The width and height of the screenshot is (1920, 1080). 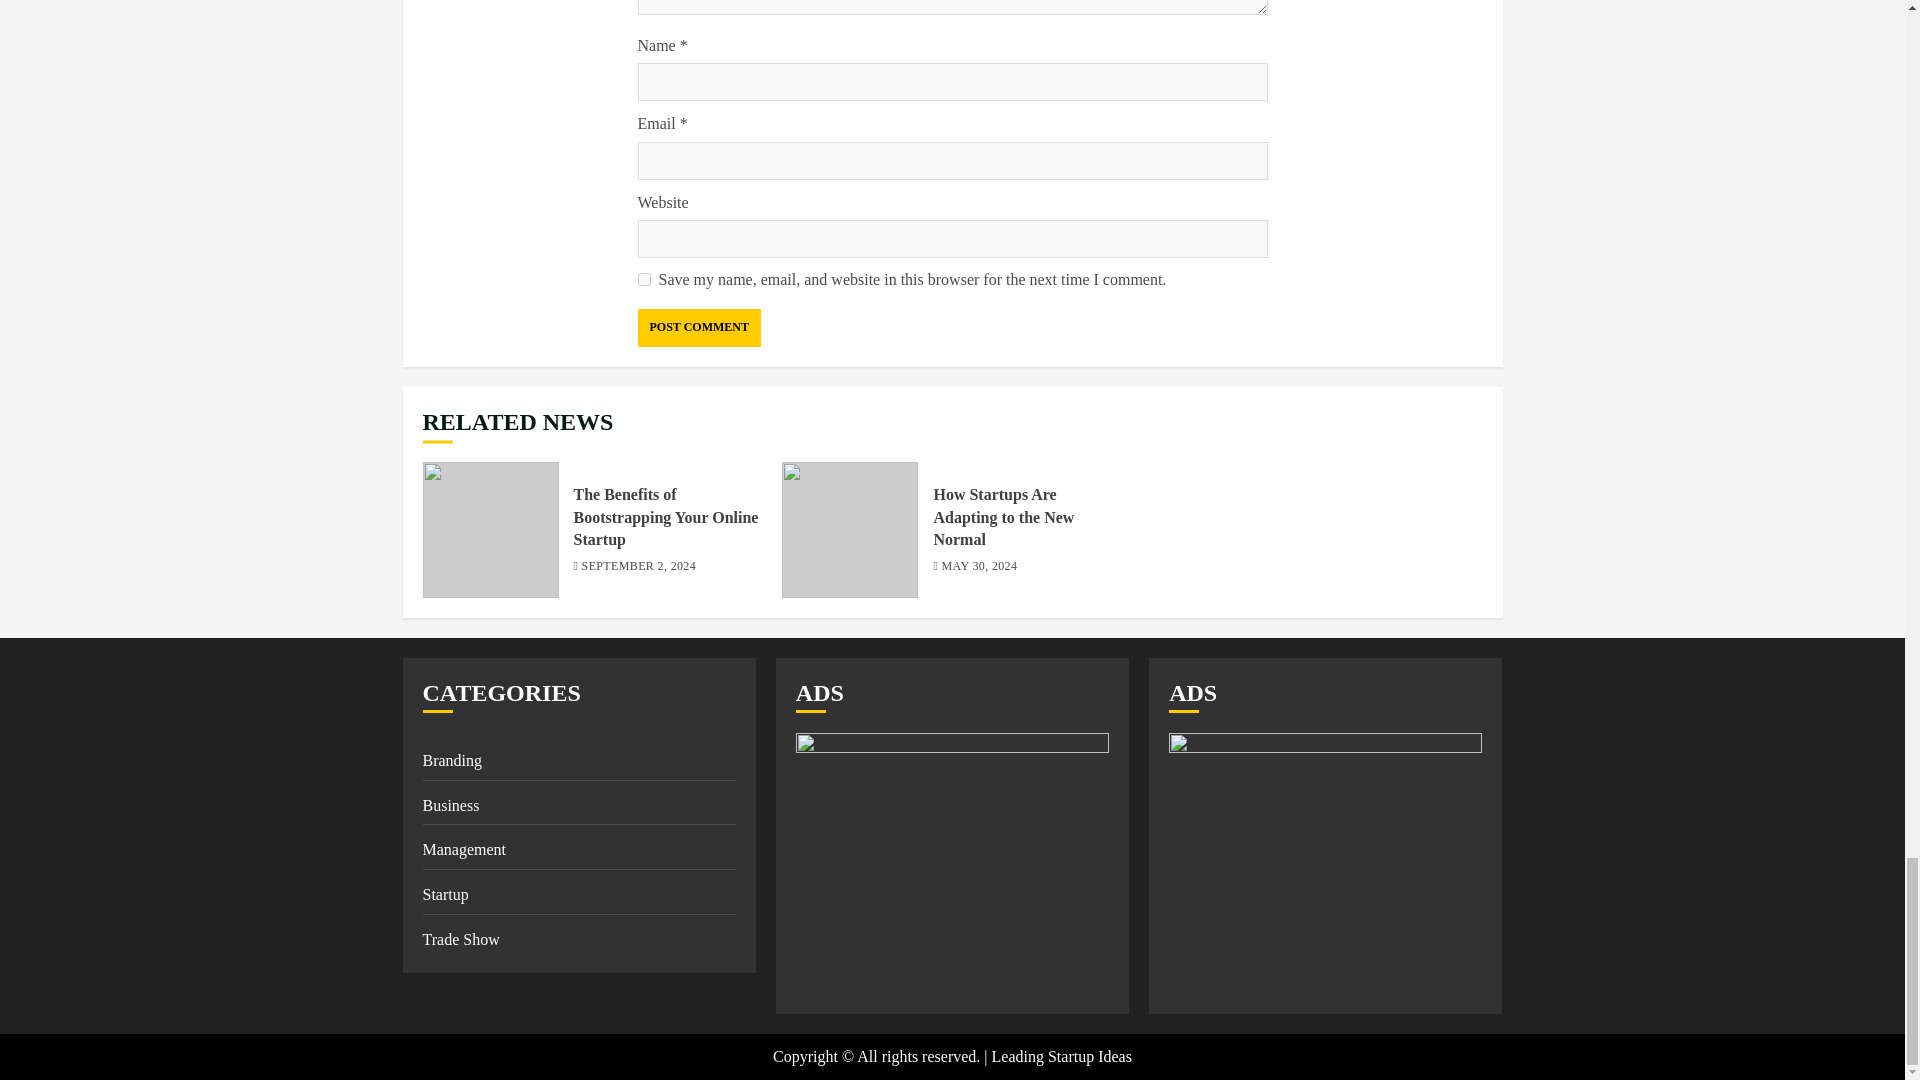 What do you see at coordinates (452, 762) in the screenshot?
I see `Branding` at bounding box center [452, 762].